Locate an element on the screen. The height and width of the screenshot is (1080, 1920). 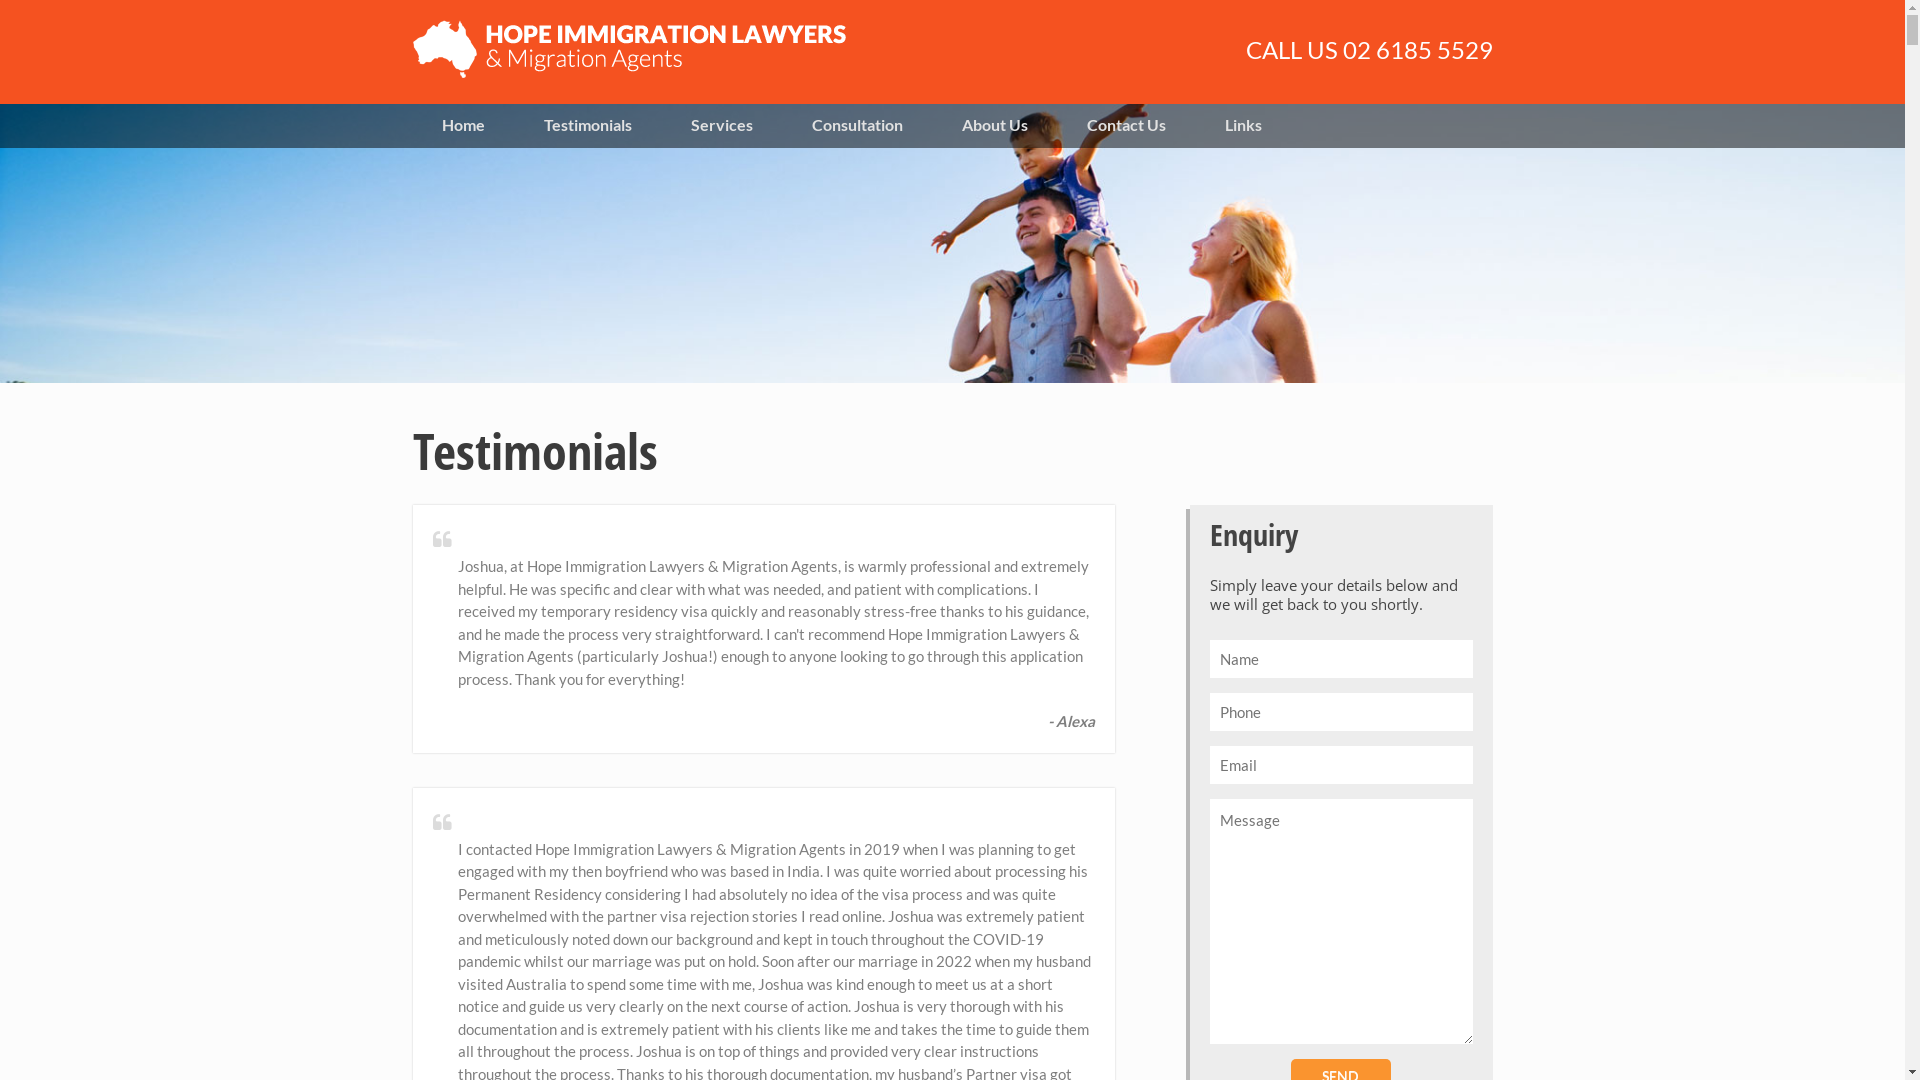
About Us is located at coordinates (994, 124).